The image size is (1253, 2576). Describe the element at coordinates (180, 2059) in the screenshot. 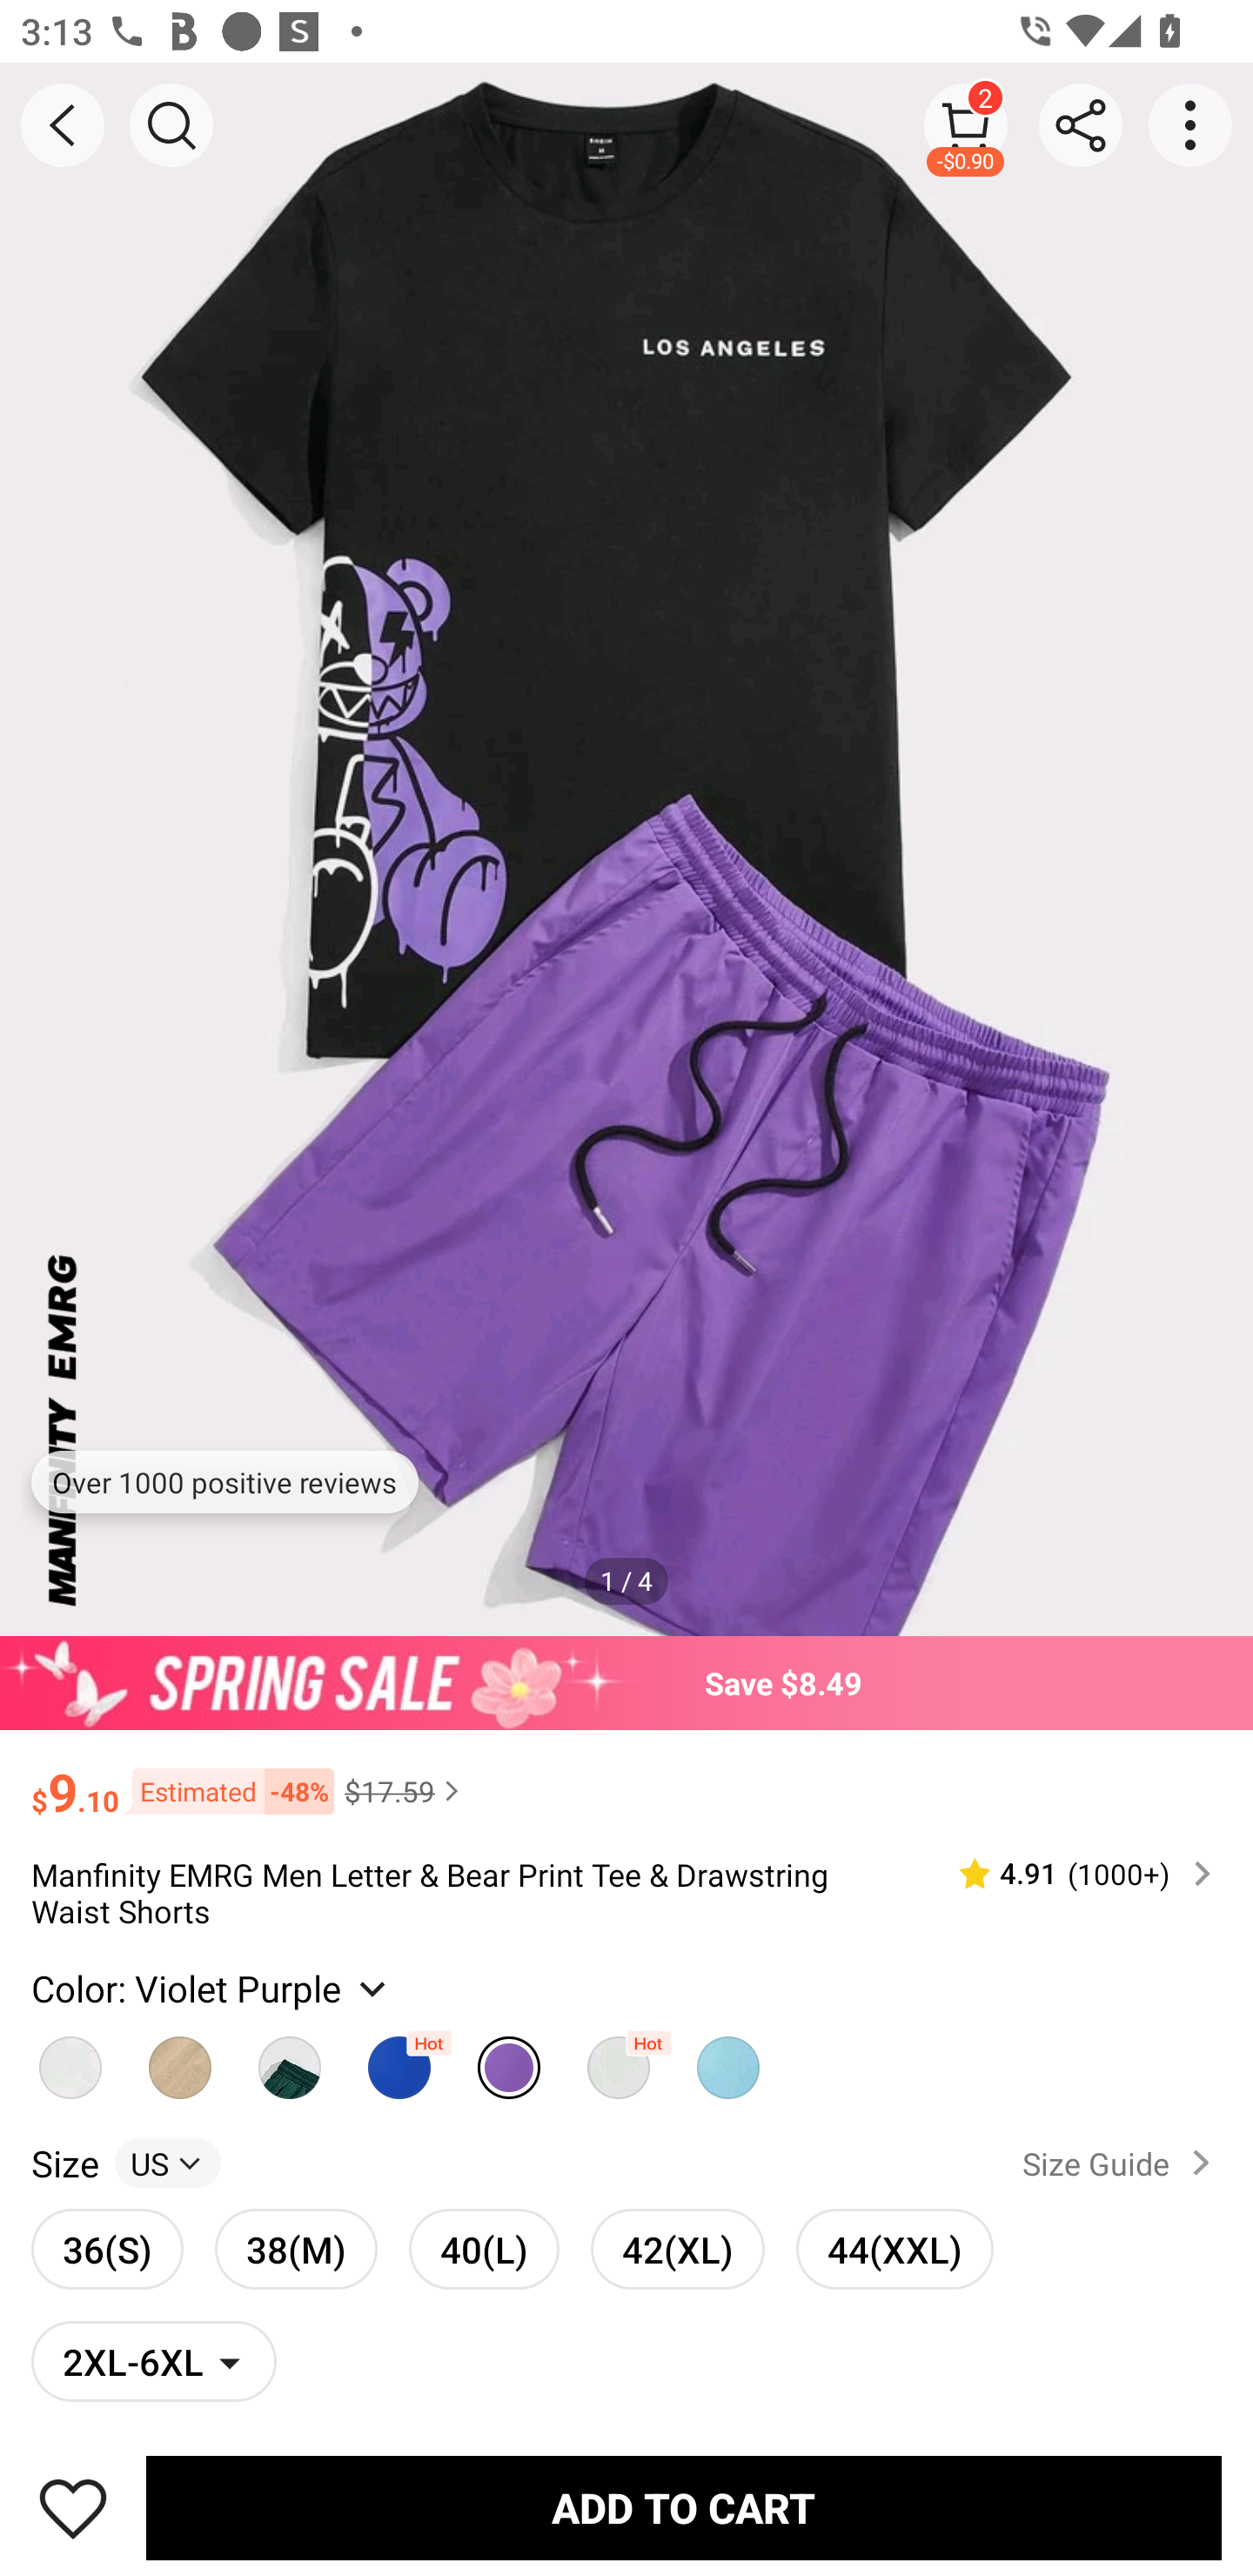

I see `Khaki` at that location.